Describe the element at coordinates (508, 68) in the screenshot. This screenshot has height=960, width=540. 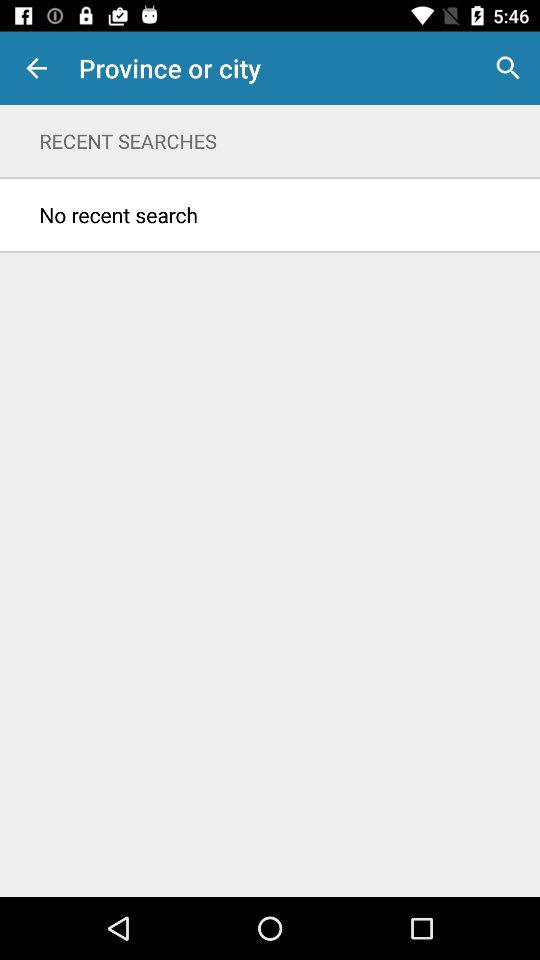
I see `tap icon at the top right corner` at that location.